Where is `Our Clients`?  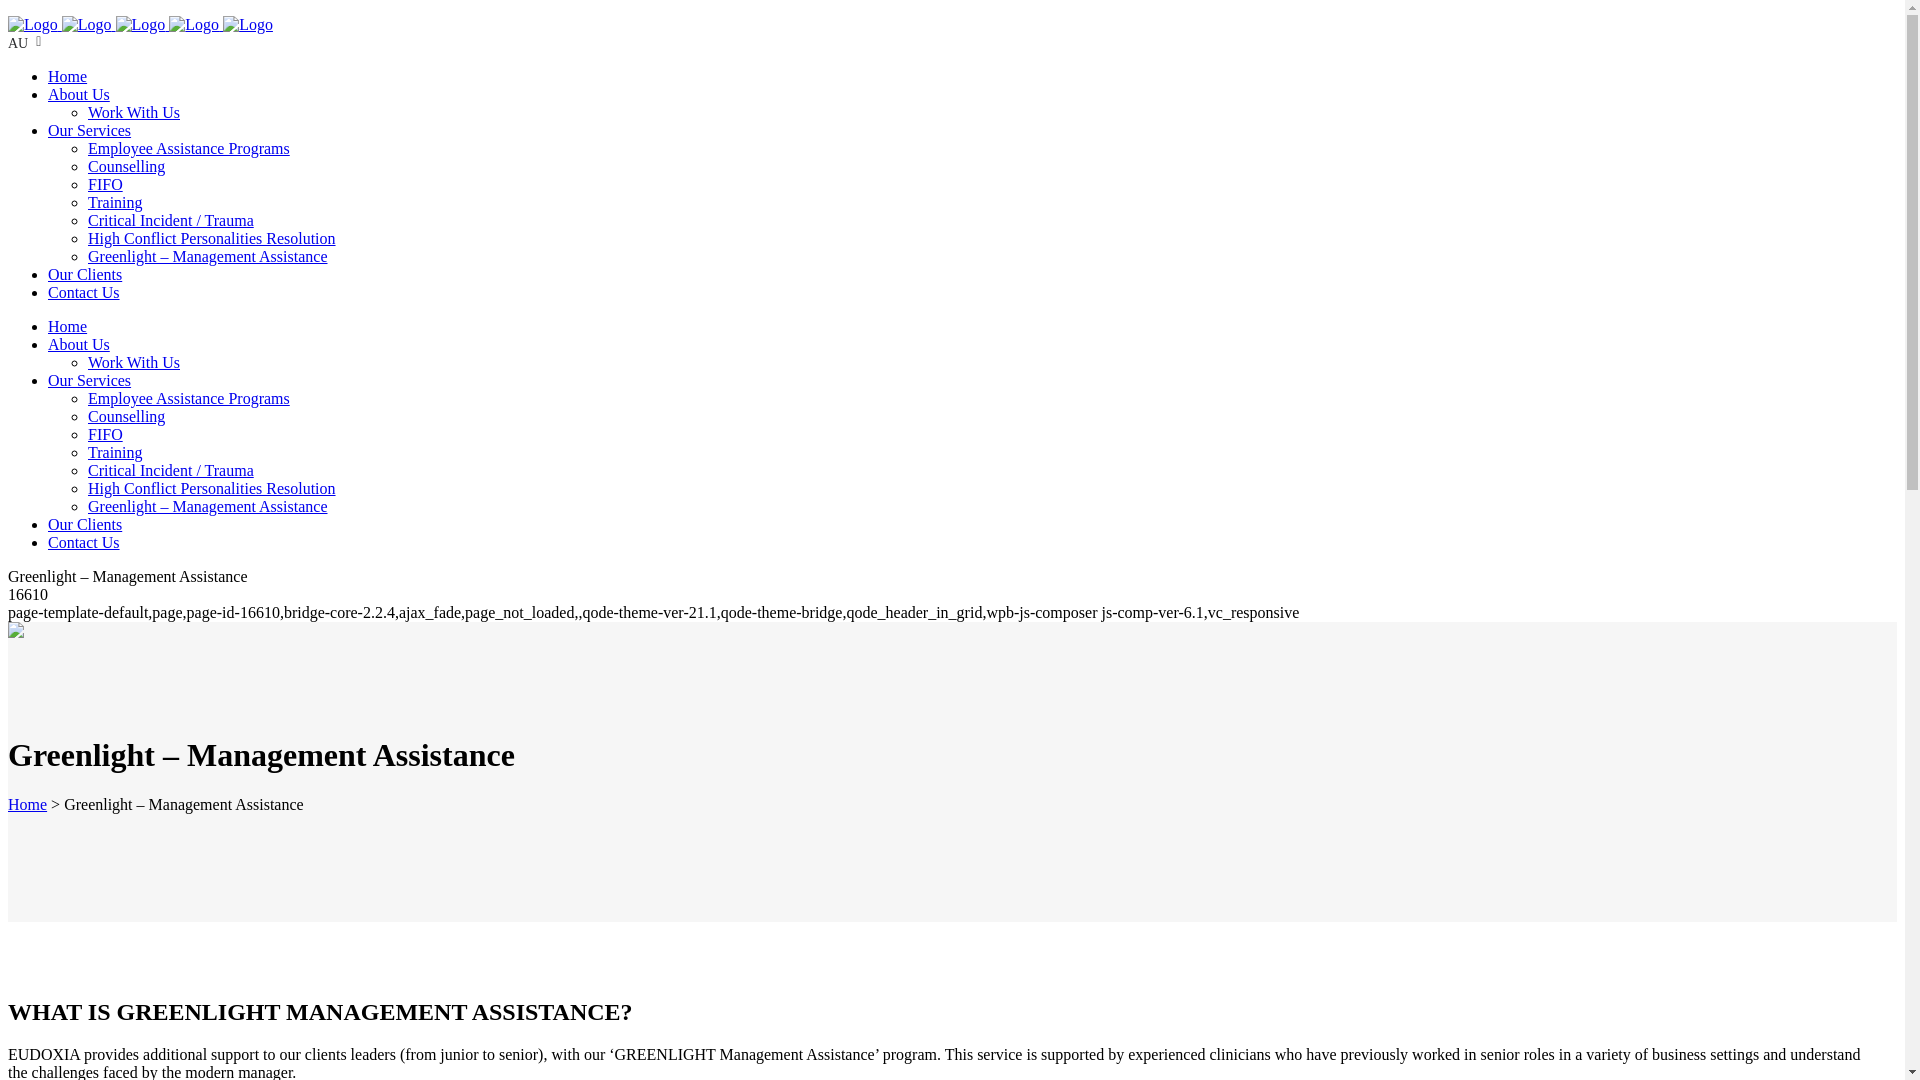 Our Clients is located at coordinates (85, 524).